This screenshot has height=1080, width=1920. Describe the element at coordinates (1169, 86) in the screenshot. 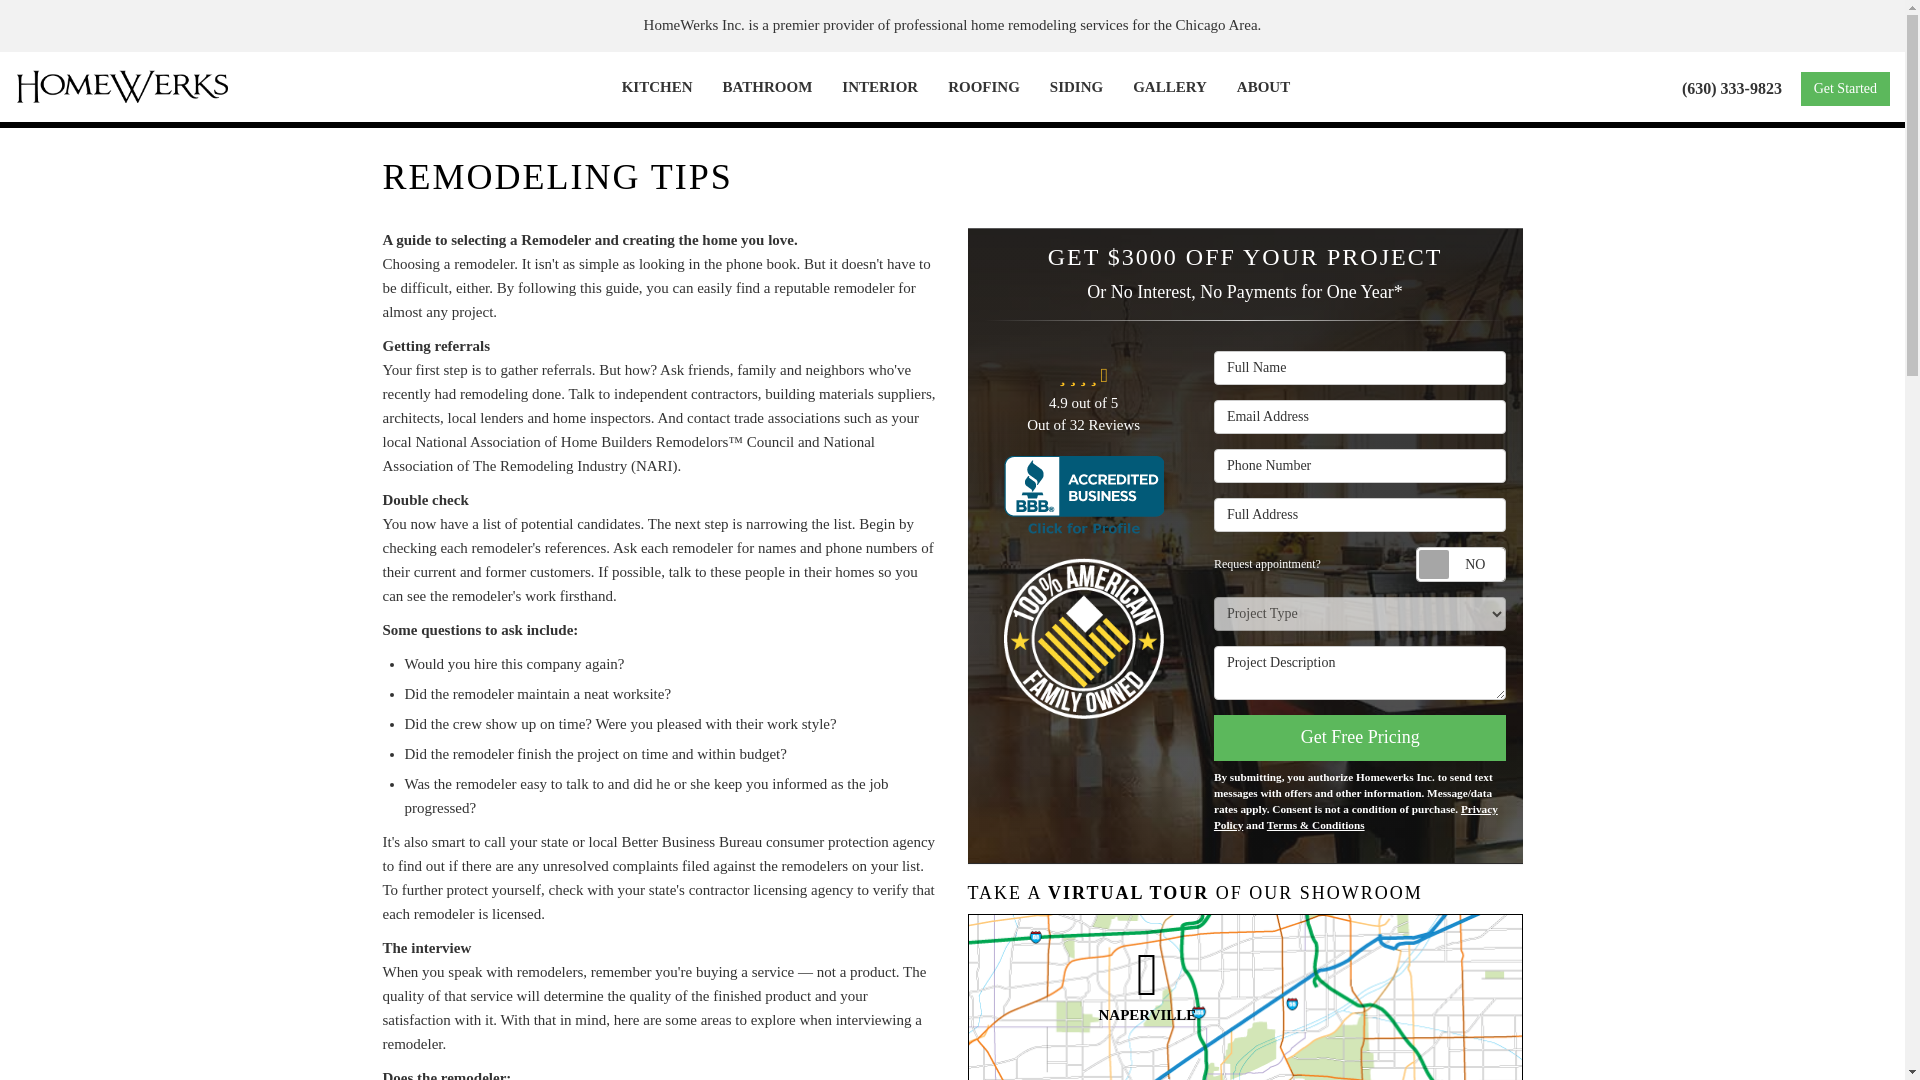

I see `GALLERY` at that location.